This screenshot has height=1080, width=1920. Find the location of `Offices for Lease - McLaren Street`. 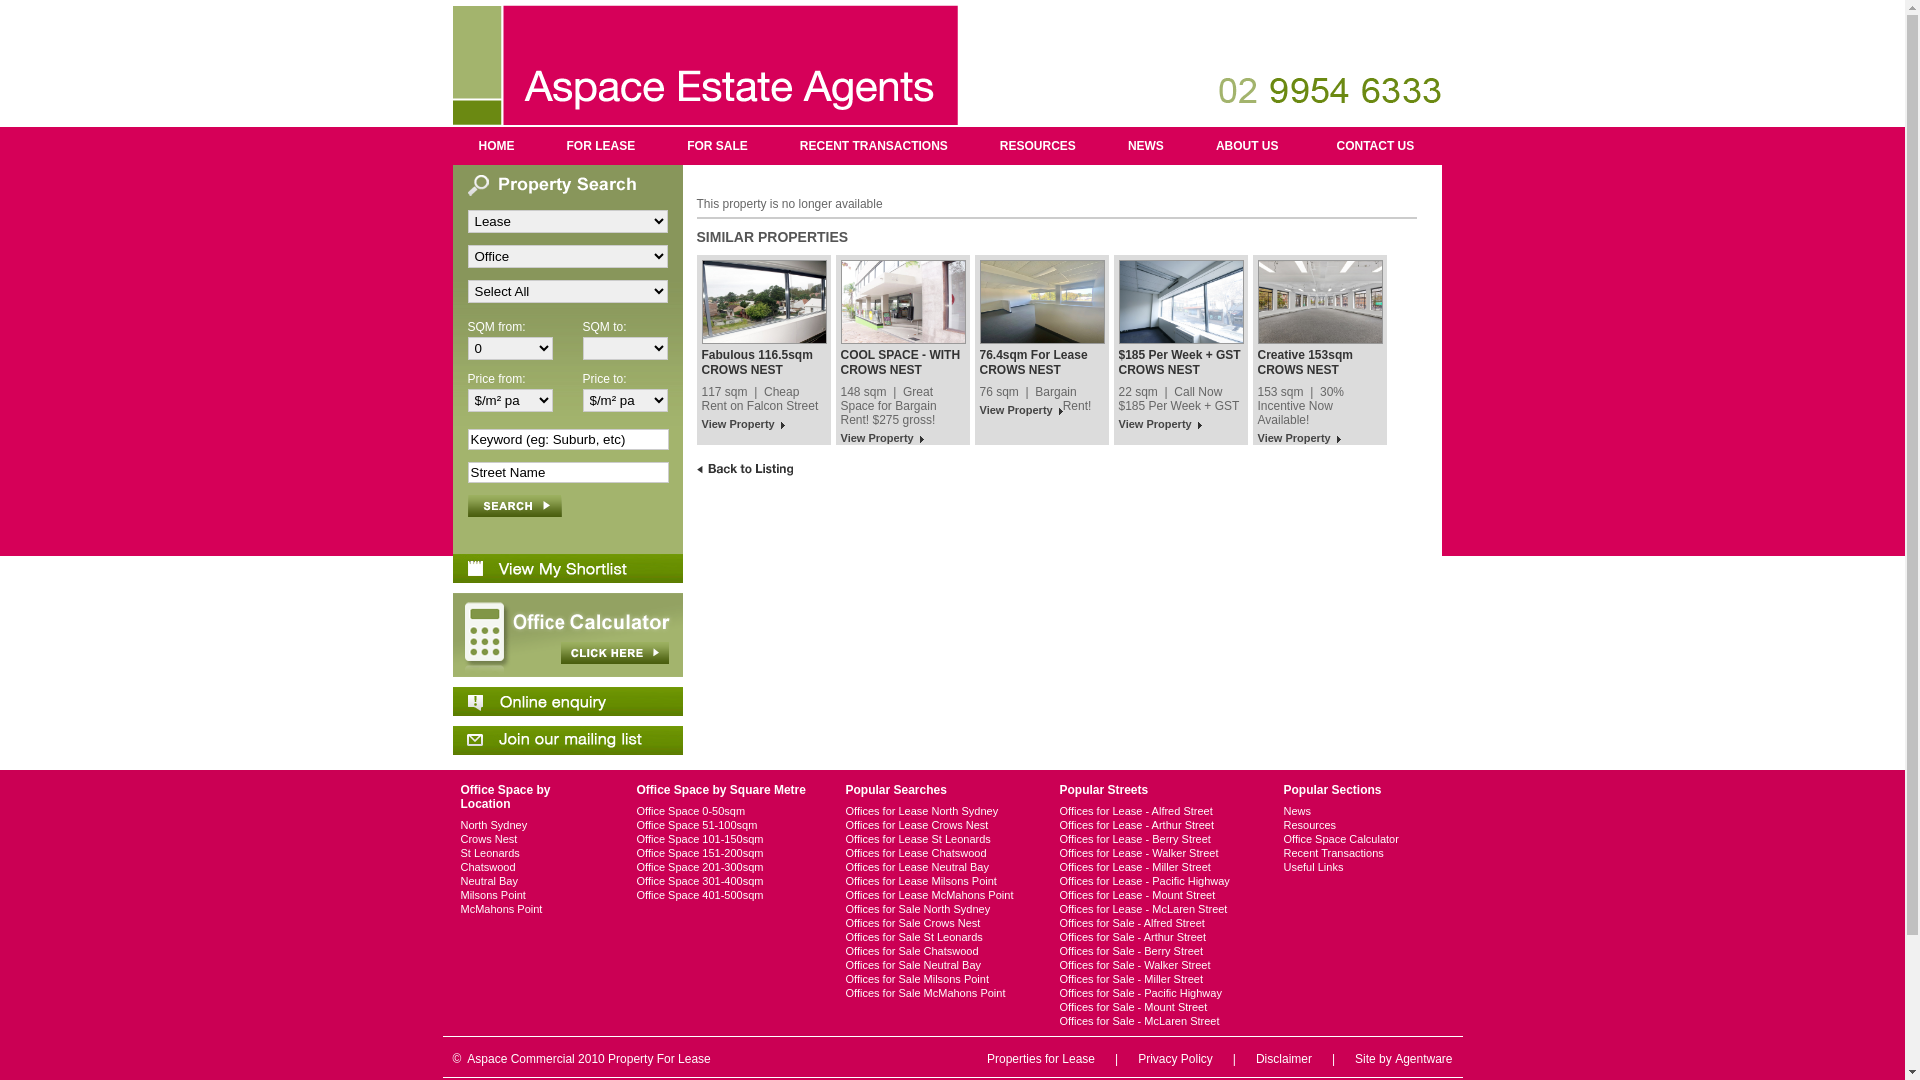

Offices for Lease - McLaren Street is located at coordinates (1155, 909).